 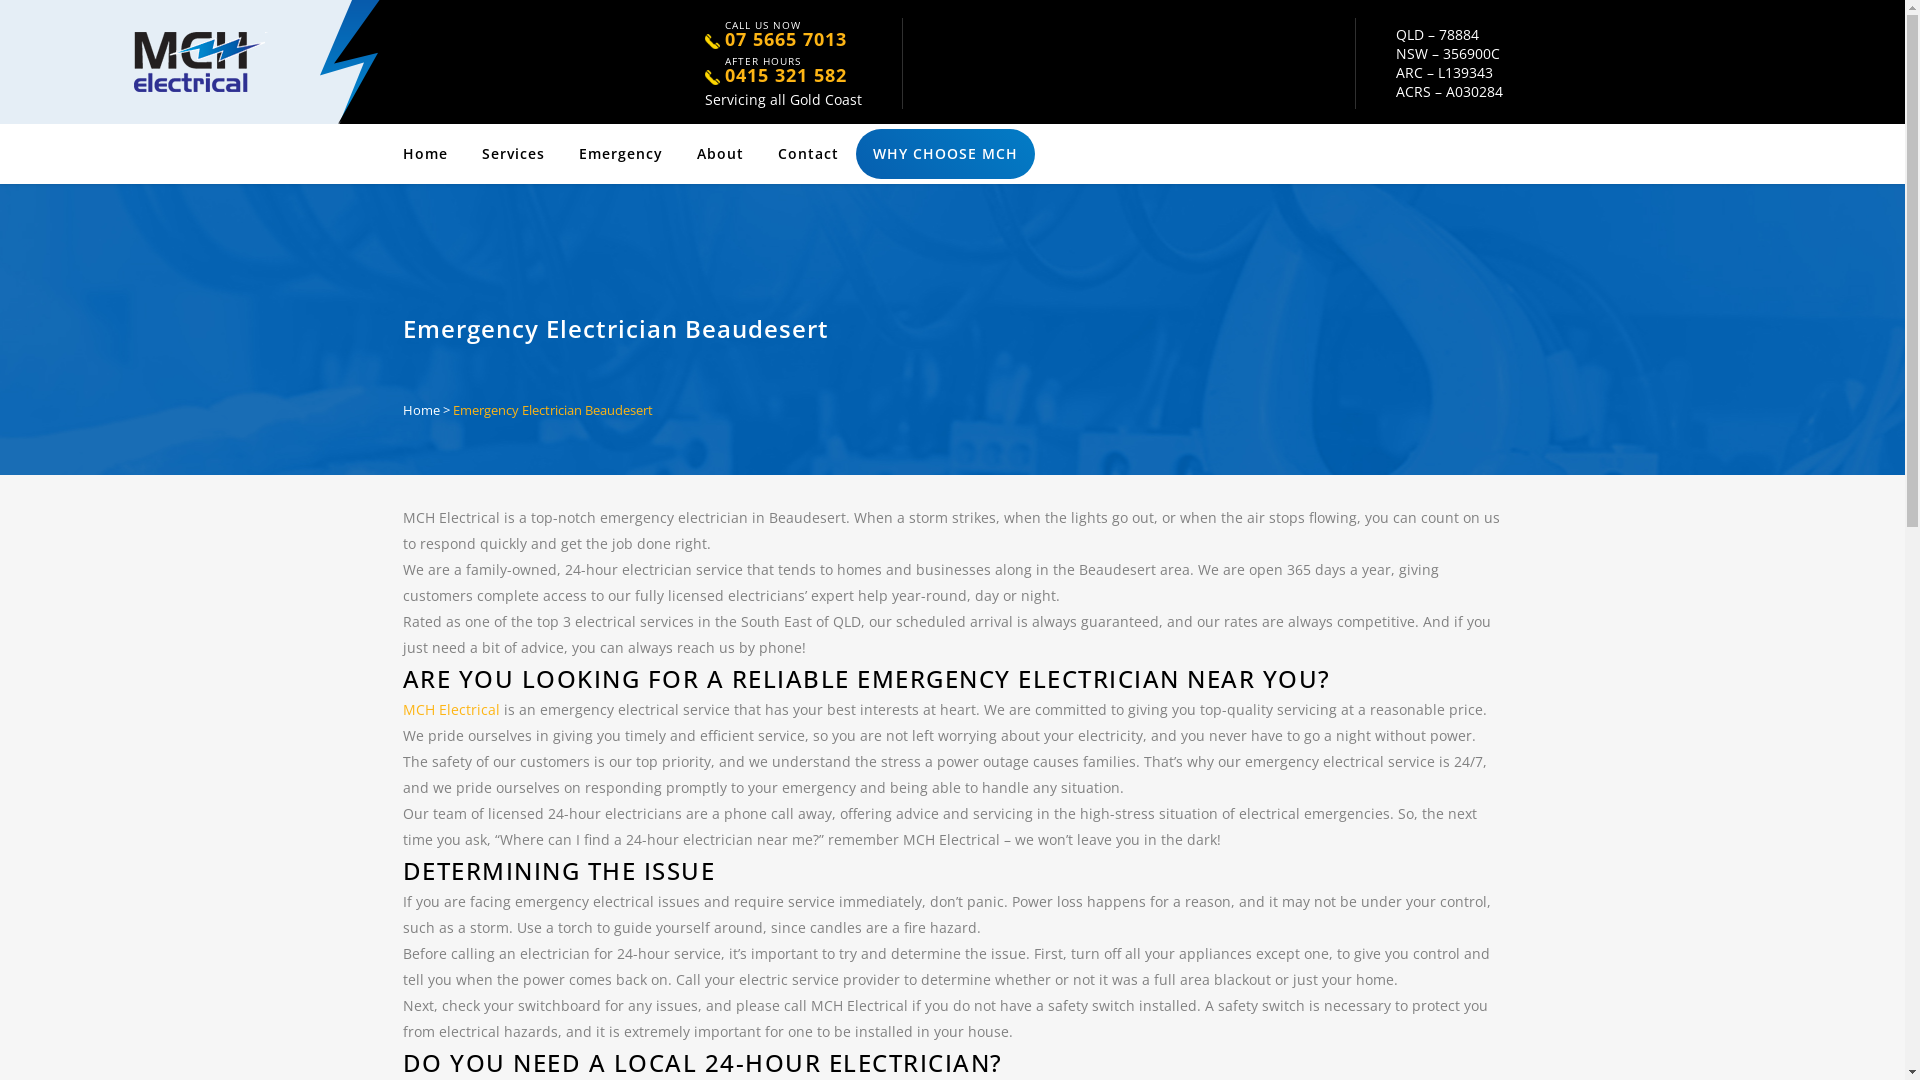 What do you see at coordinates (450, 710) in the screenshot?
I see `MCH Electrical` at bounding box center [450, 710].